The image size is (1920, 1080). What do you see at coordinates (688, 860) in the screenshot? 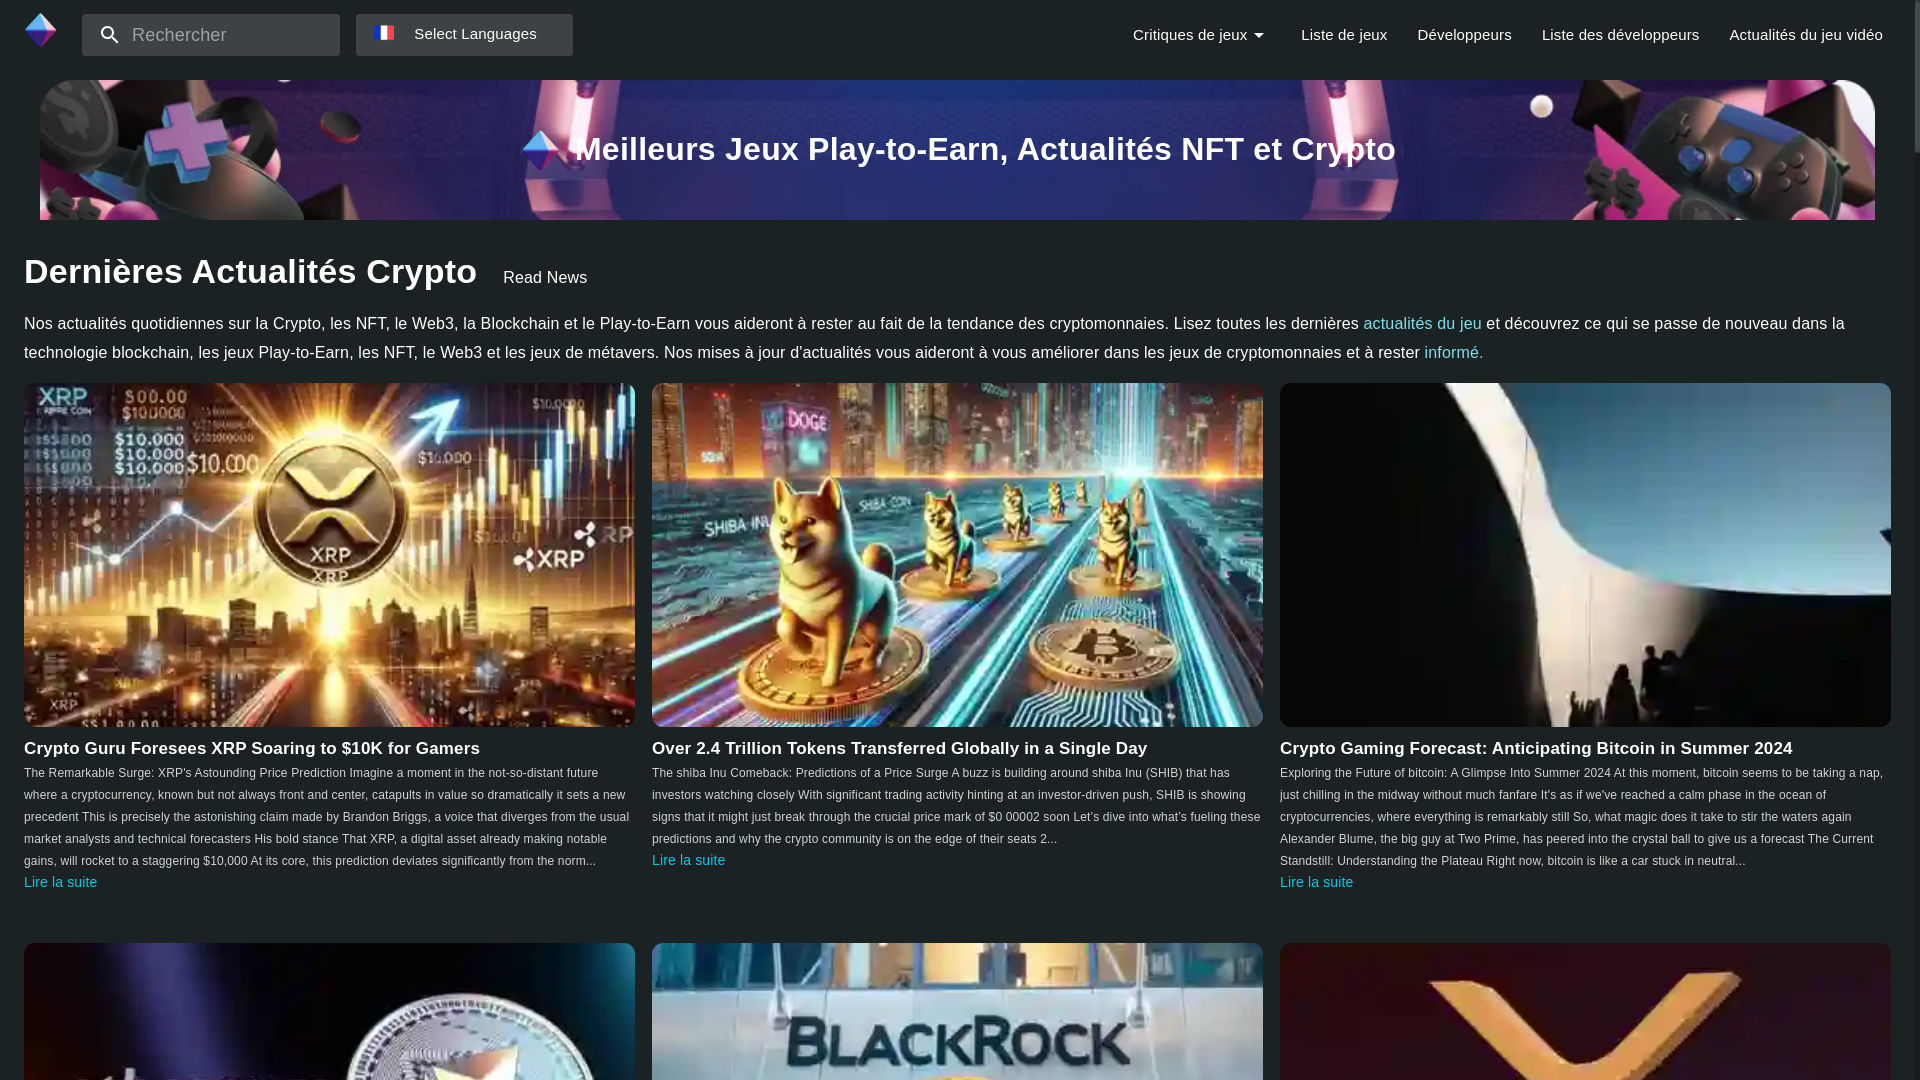
I see `Lire la suite` at bounding box center [688, 860].